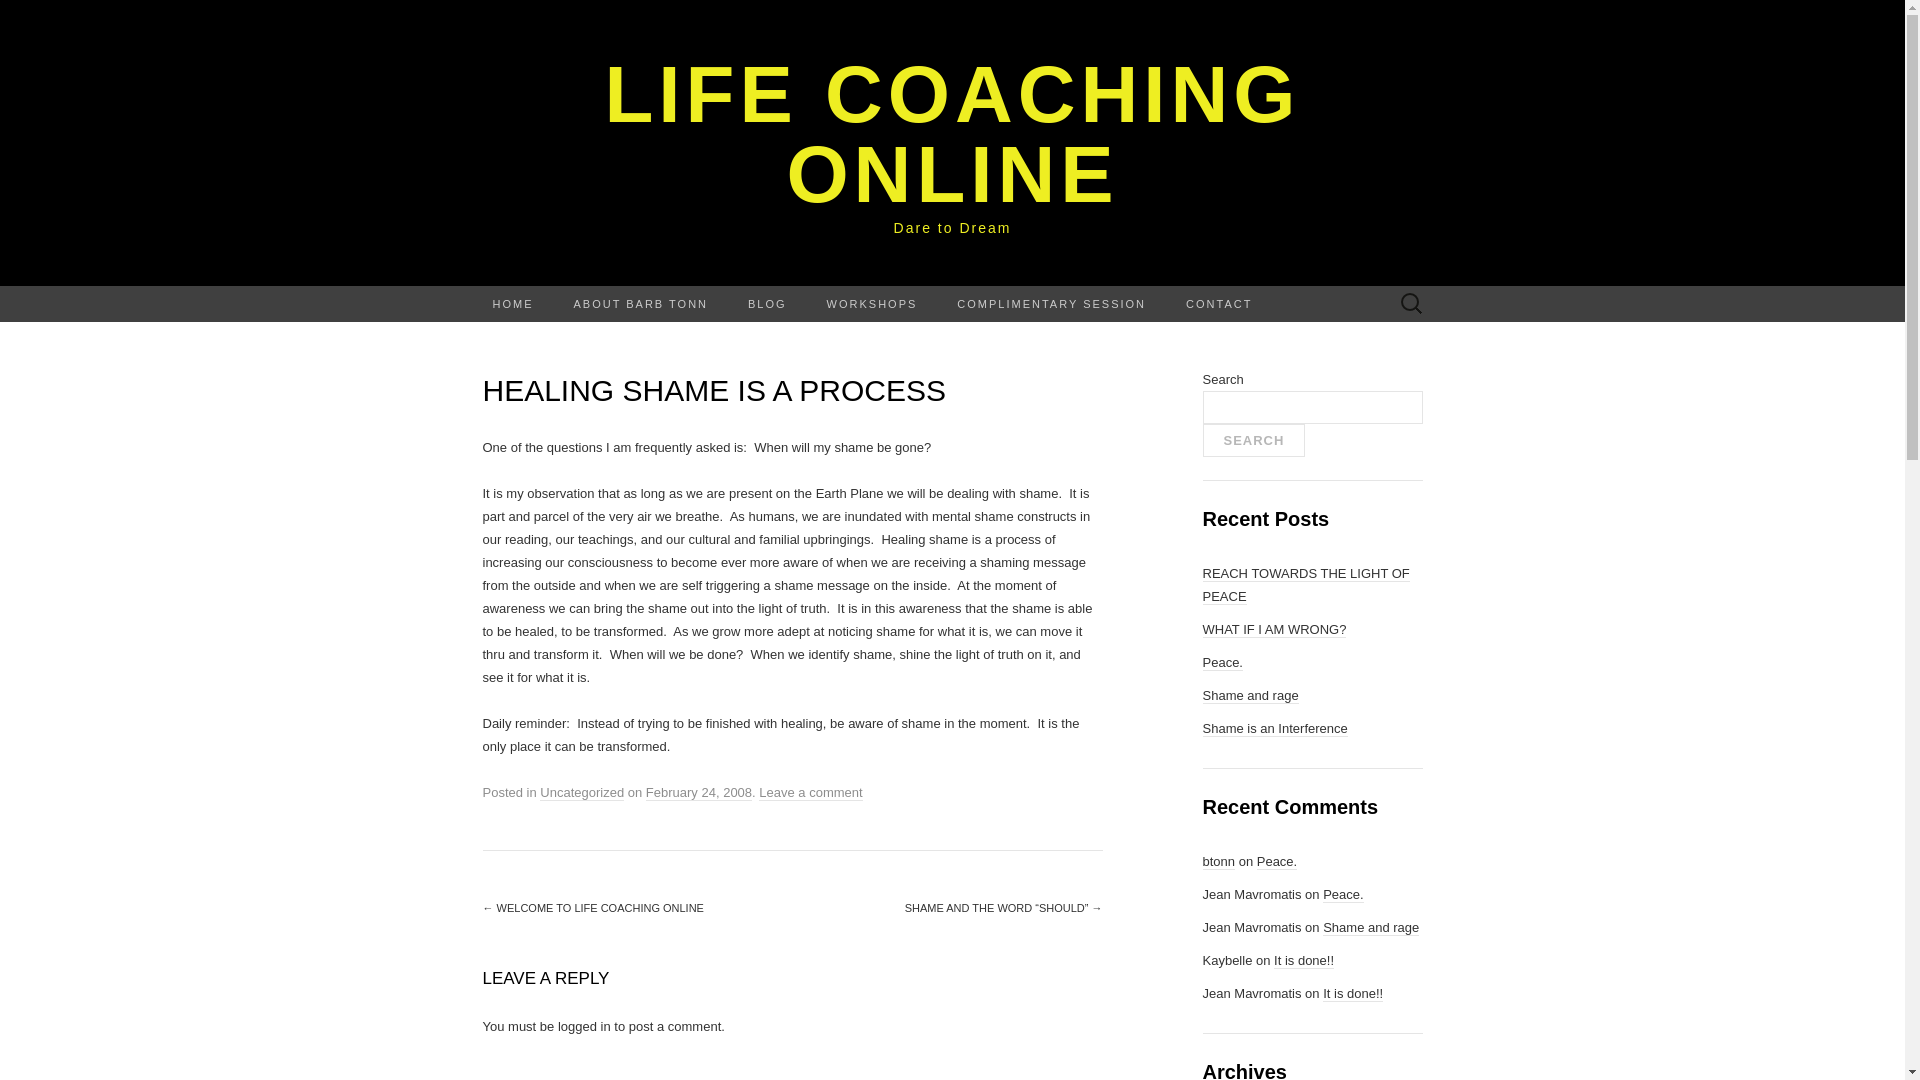 The width and height of the screenshot is (1920, 1080). What do you see at coordinates (584, 1025) in the screenshot?
I see `logged in` at bounding box center [584, 1025].